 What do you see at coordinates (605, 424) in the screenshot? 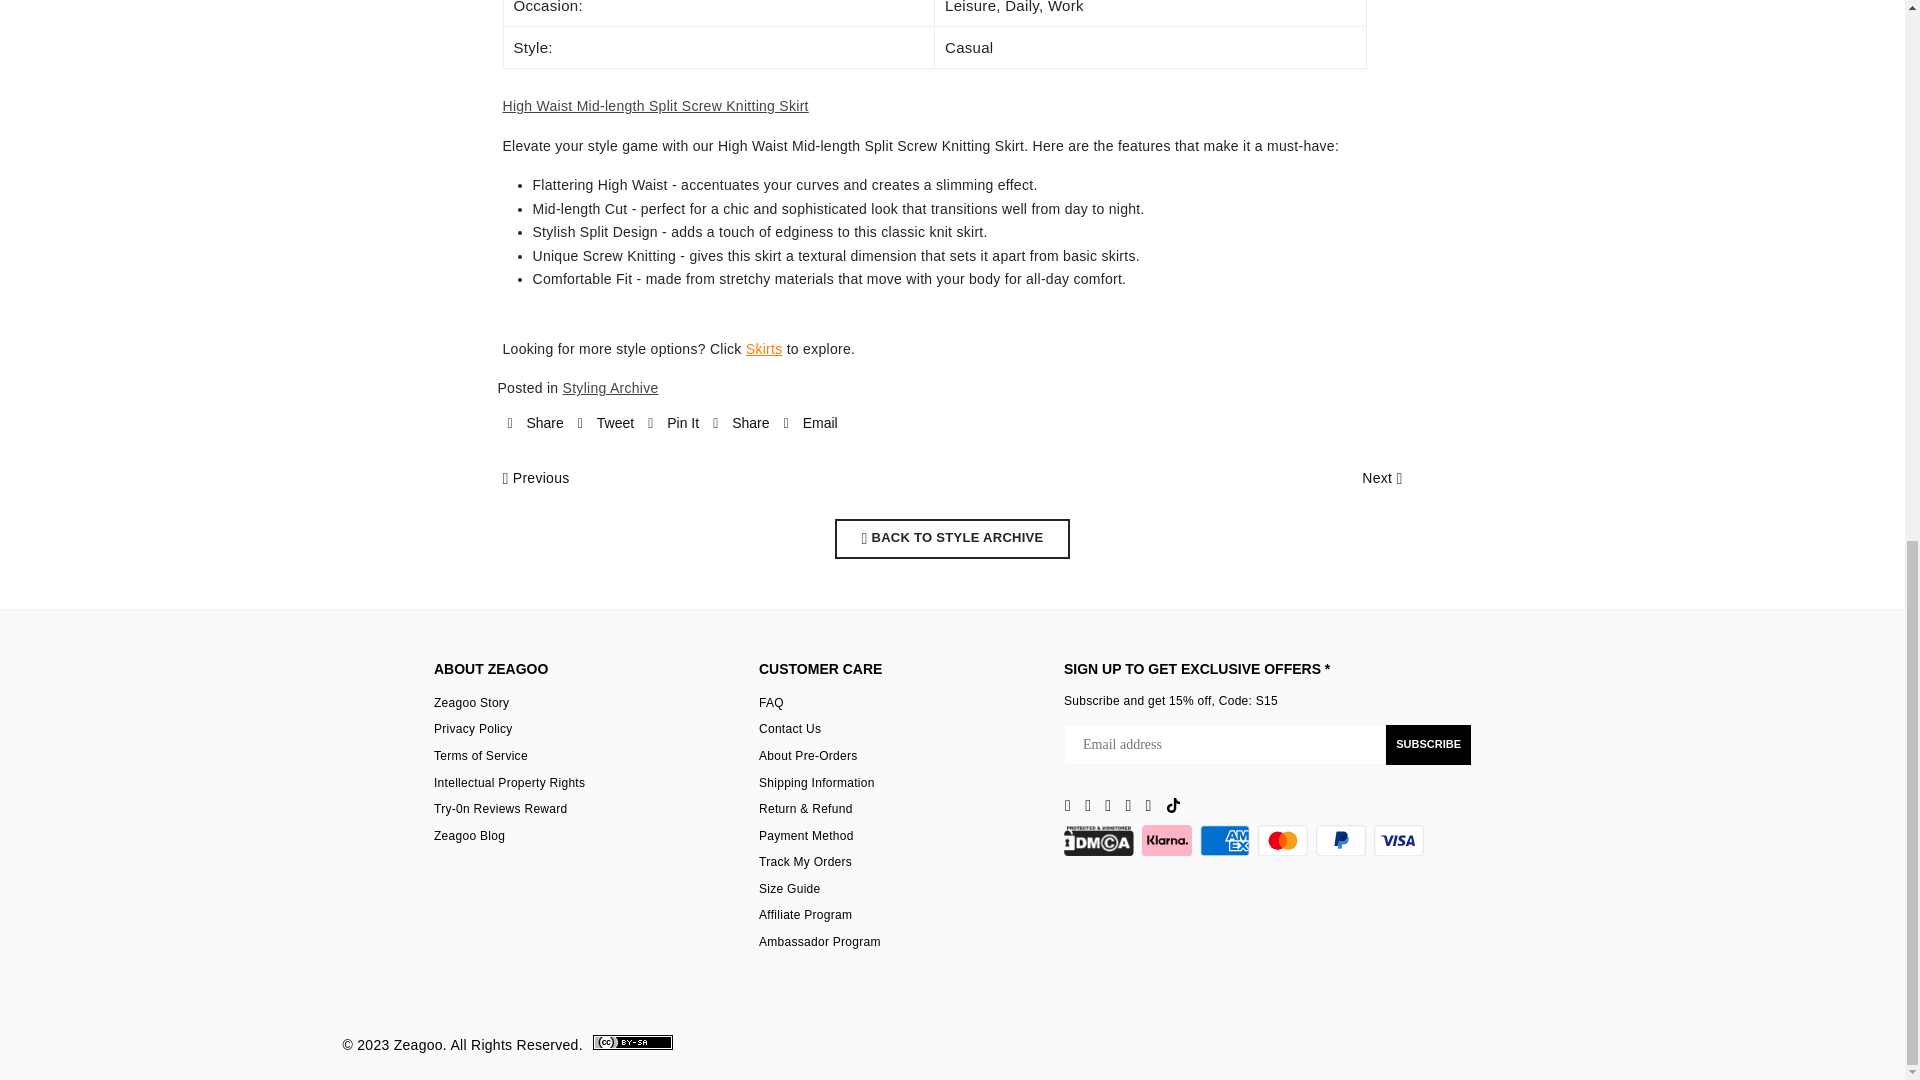
I see `Tweet on Twitter` at bounding box center [605, 424].